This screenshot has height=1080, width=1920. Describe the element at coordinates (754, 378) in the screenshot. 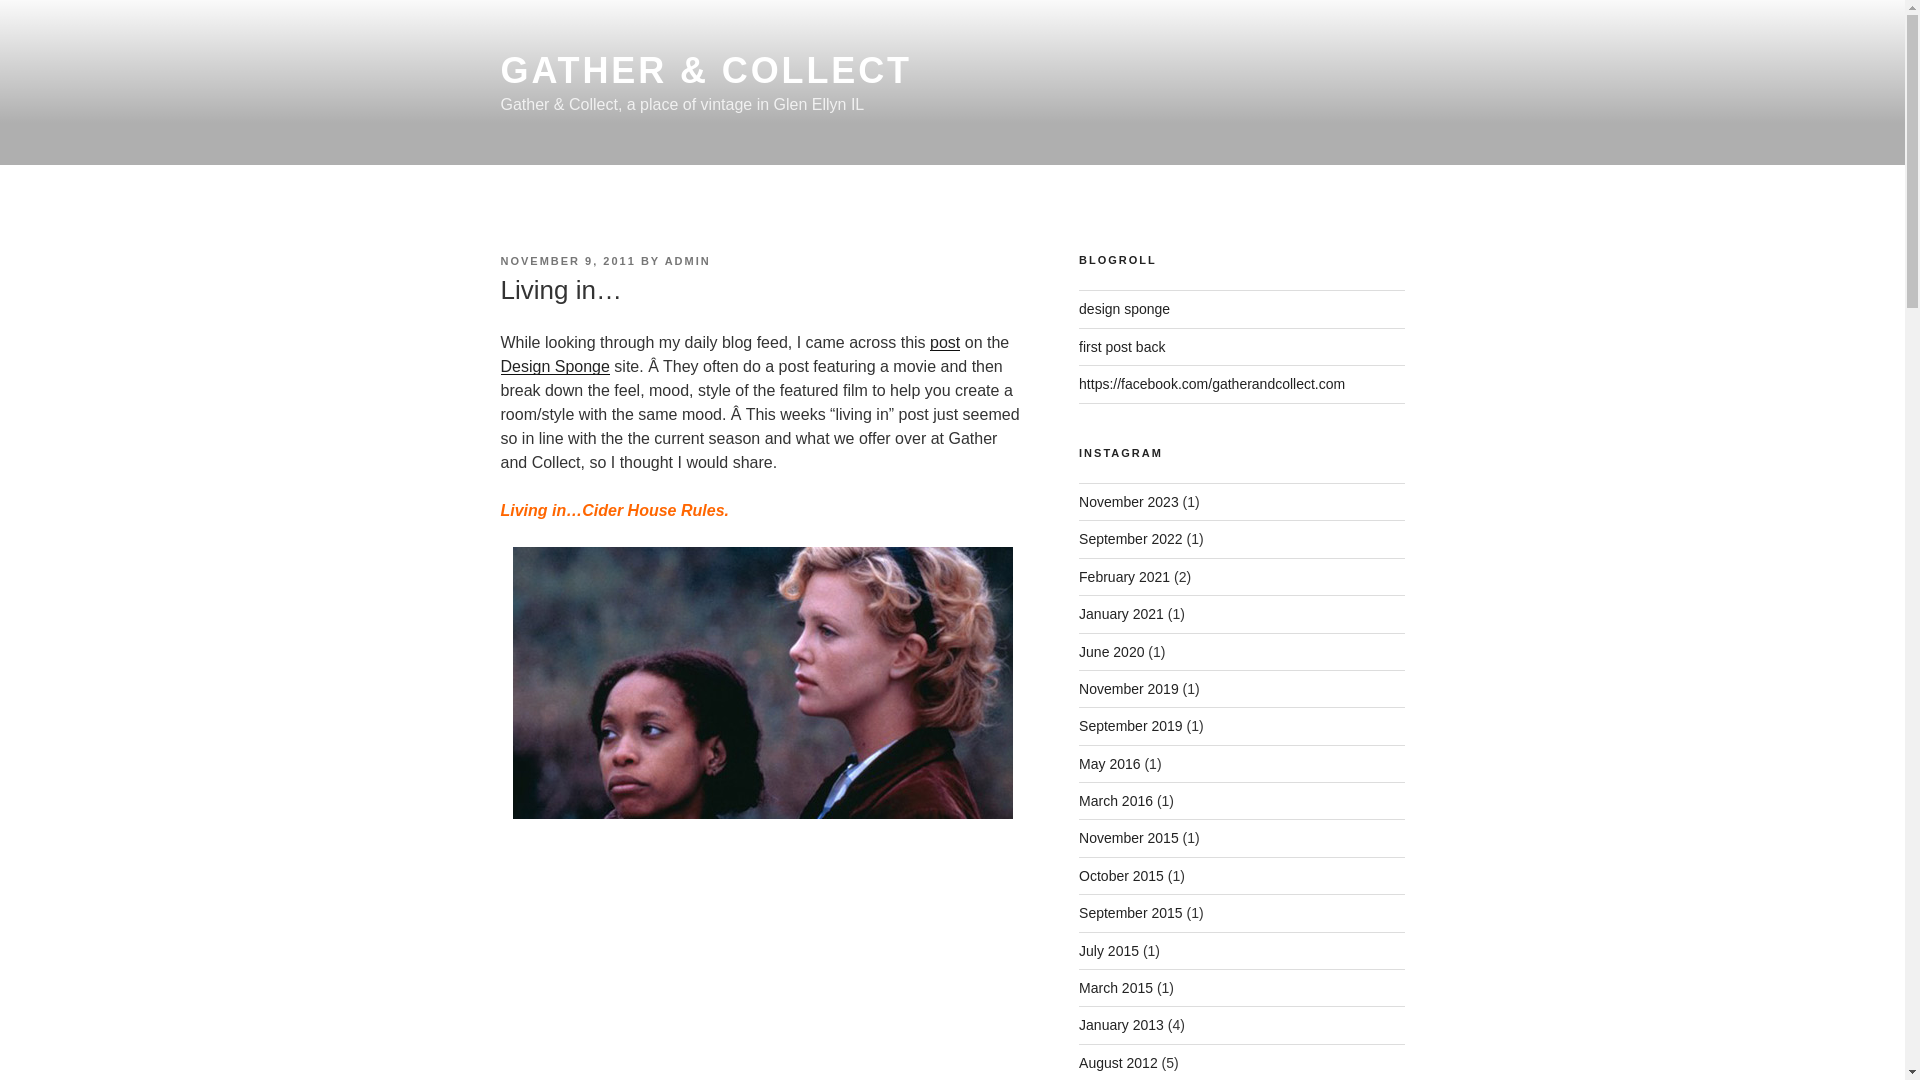

I see `Design Sponge` at that location.